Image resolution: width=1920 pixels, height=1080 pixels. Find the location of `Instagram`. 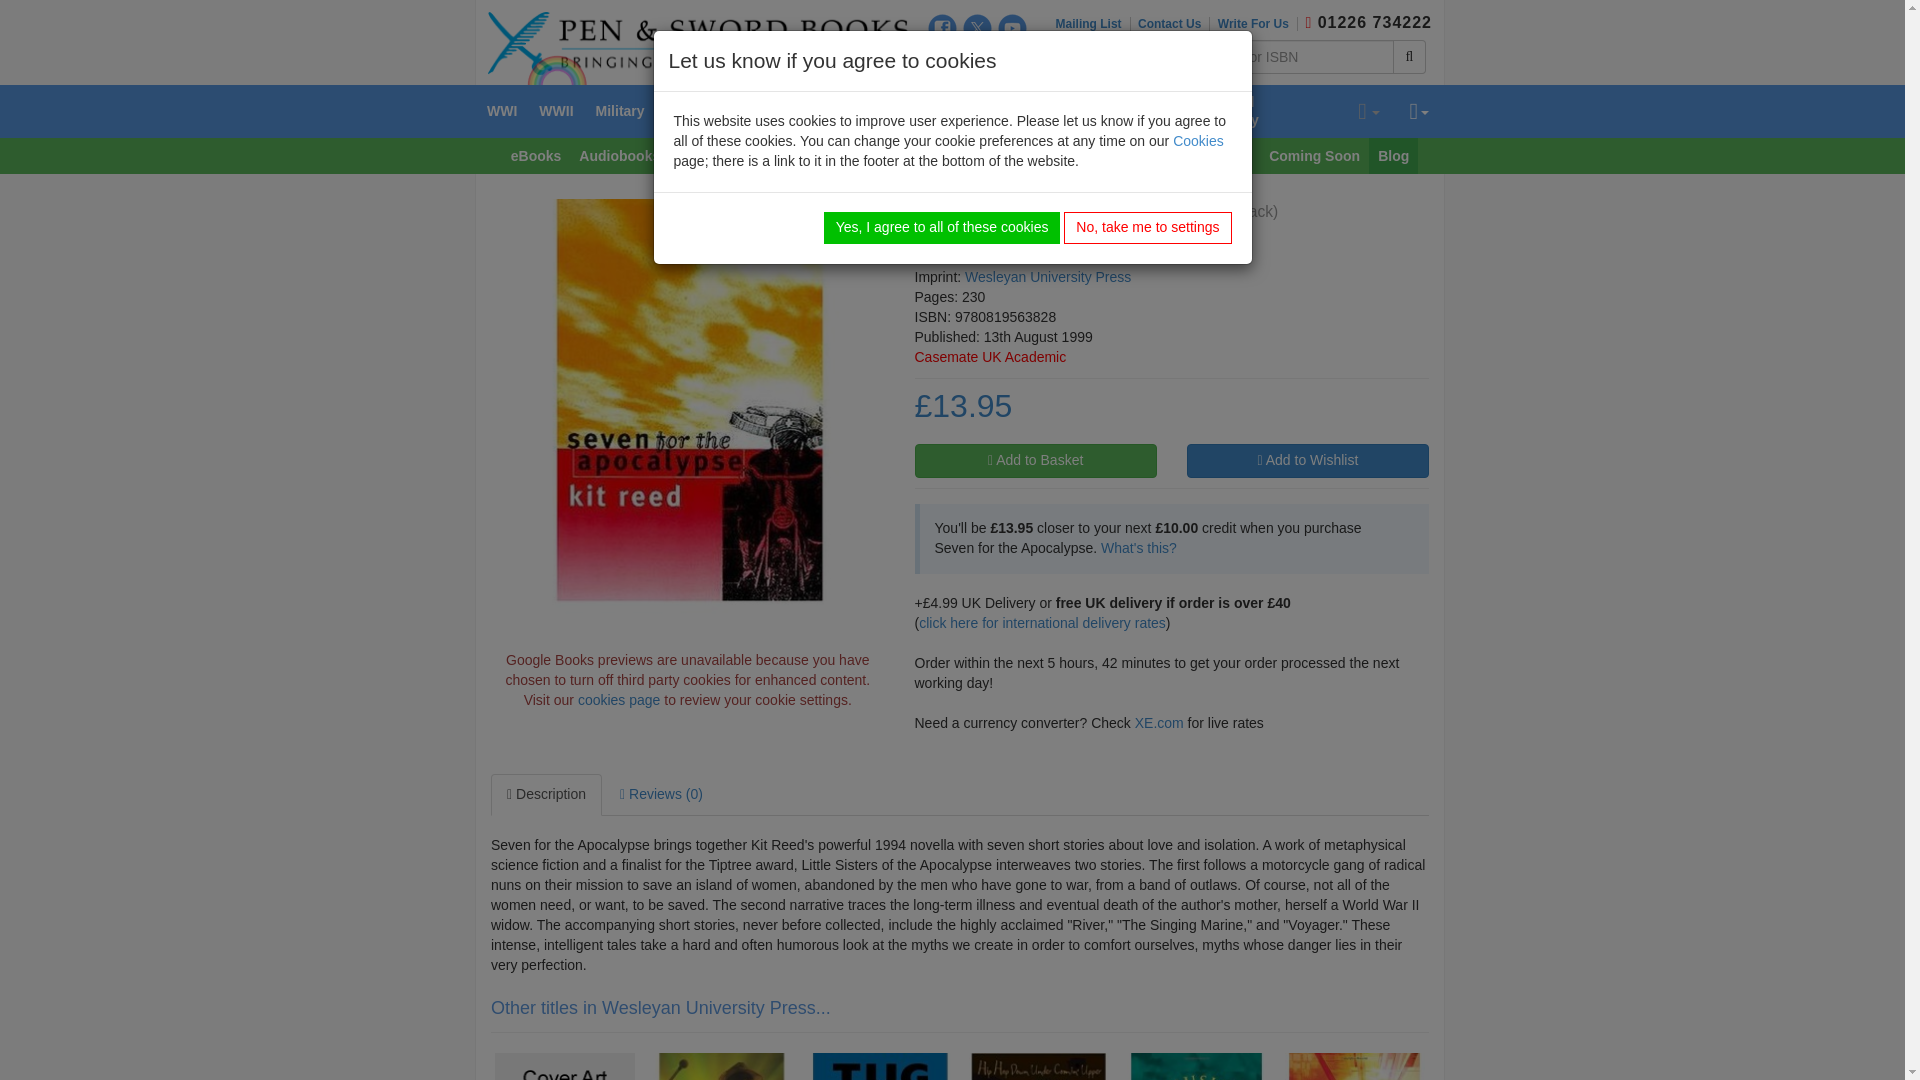

Instagram is located at coordinates (942, 60).